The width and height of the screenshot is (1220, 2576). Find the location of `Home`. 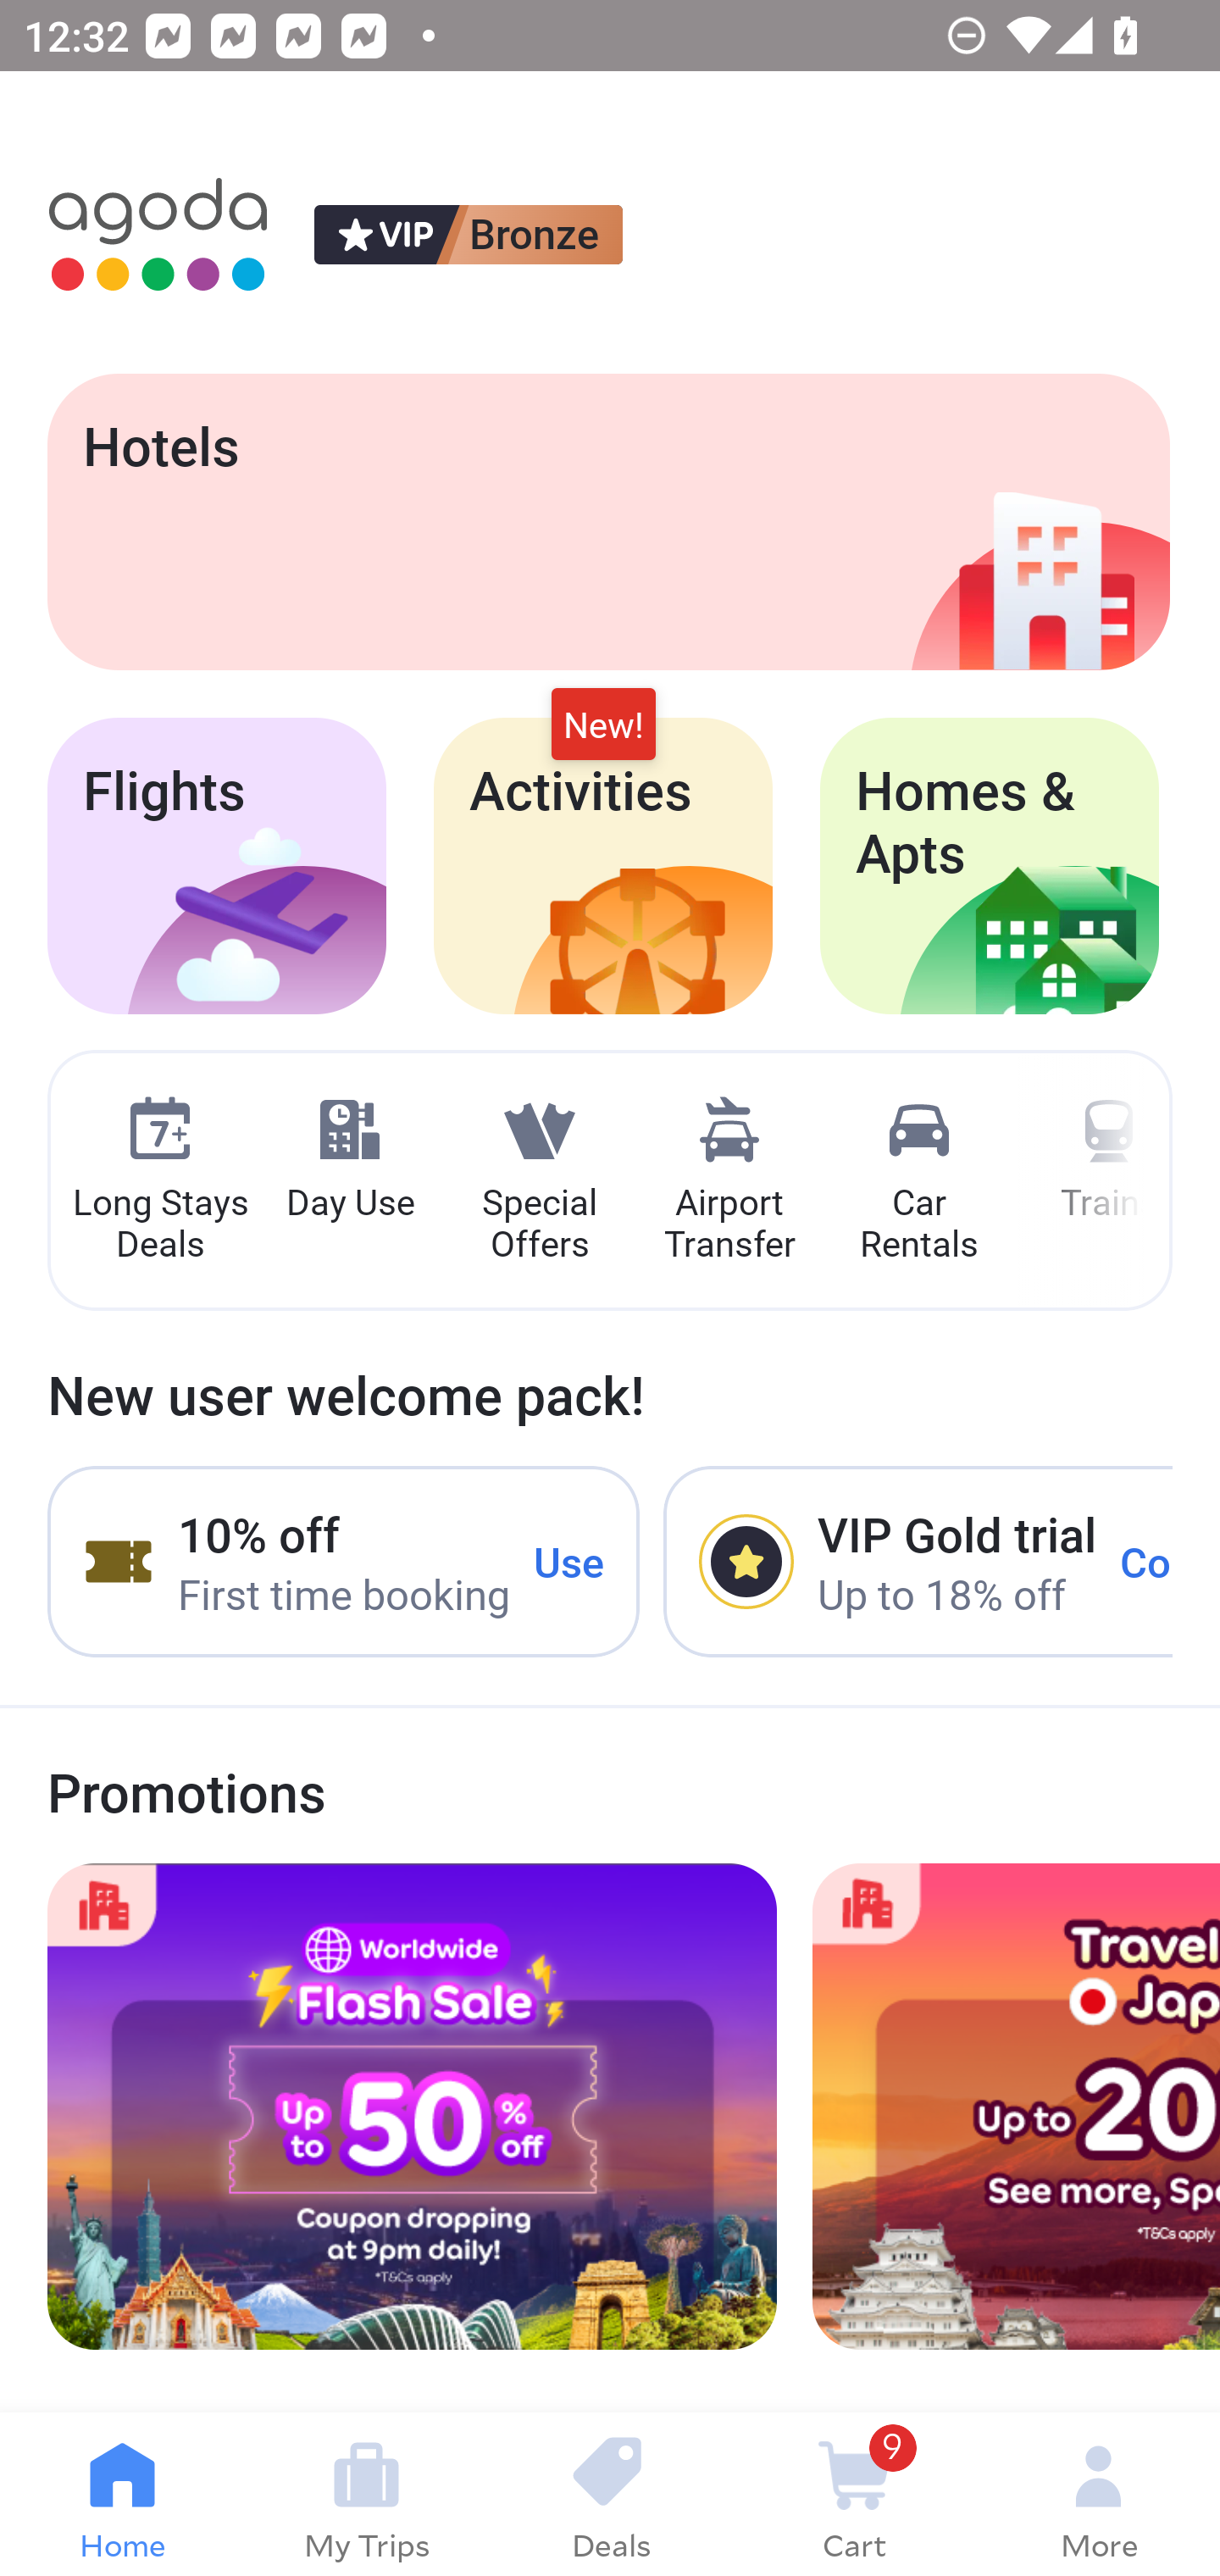

Home is located at coordinates (122, 2495).